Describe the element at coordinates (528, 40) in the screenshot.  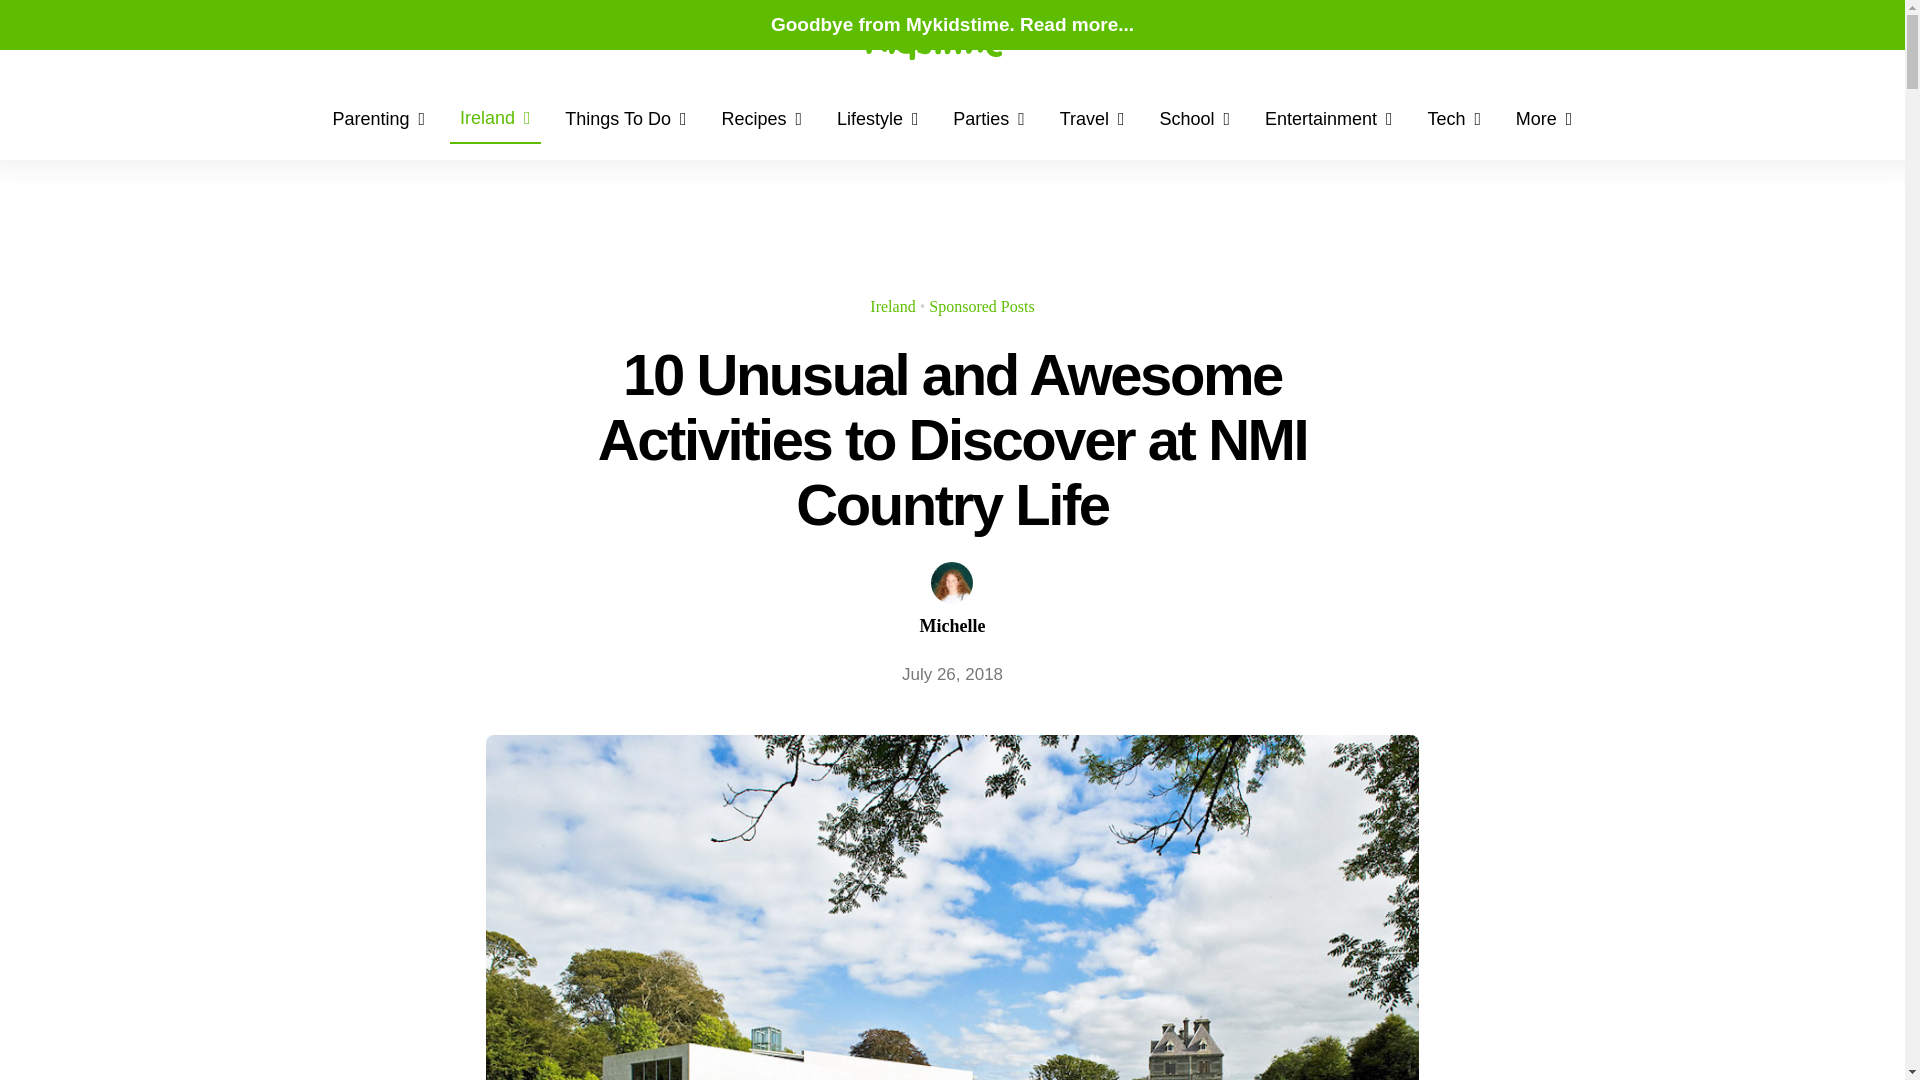
I see `Contact Us` at that location.